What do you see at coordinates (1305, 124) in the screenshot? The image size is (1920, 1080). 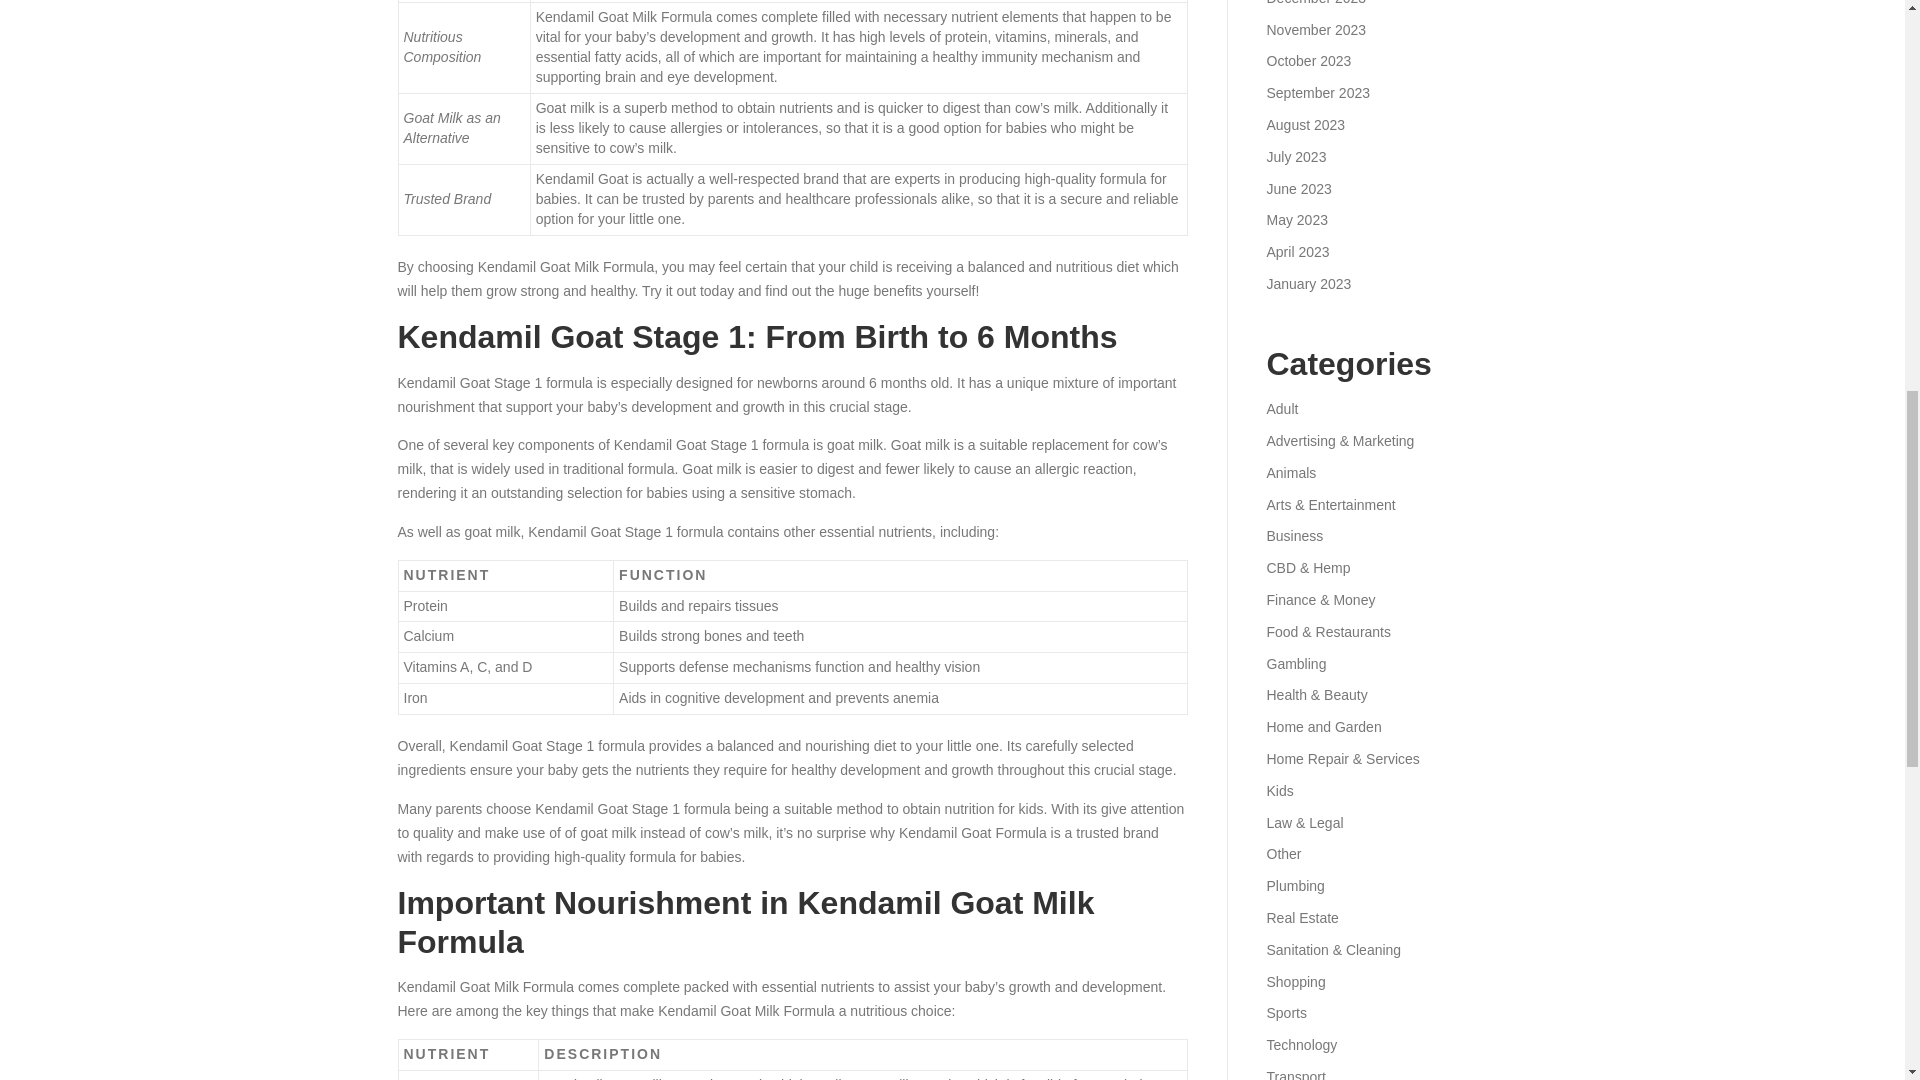 I see `August 2023` at bounding box center [1305, 124].